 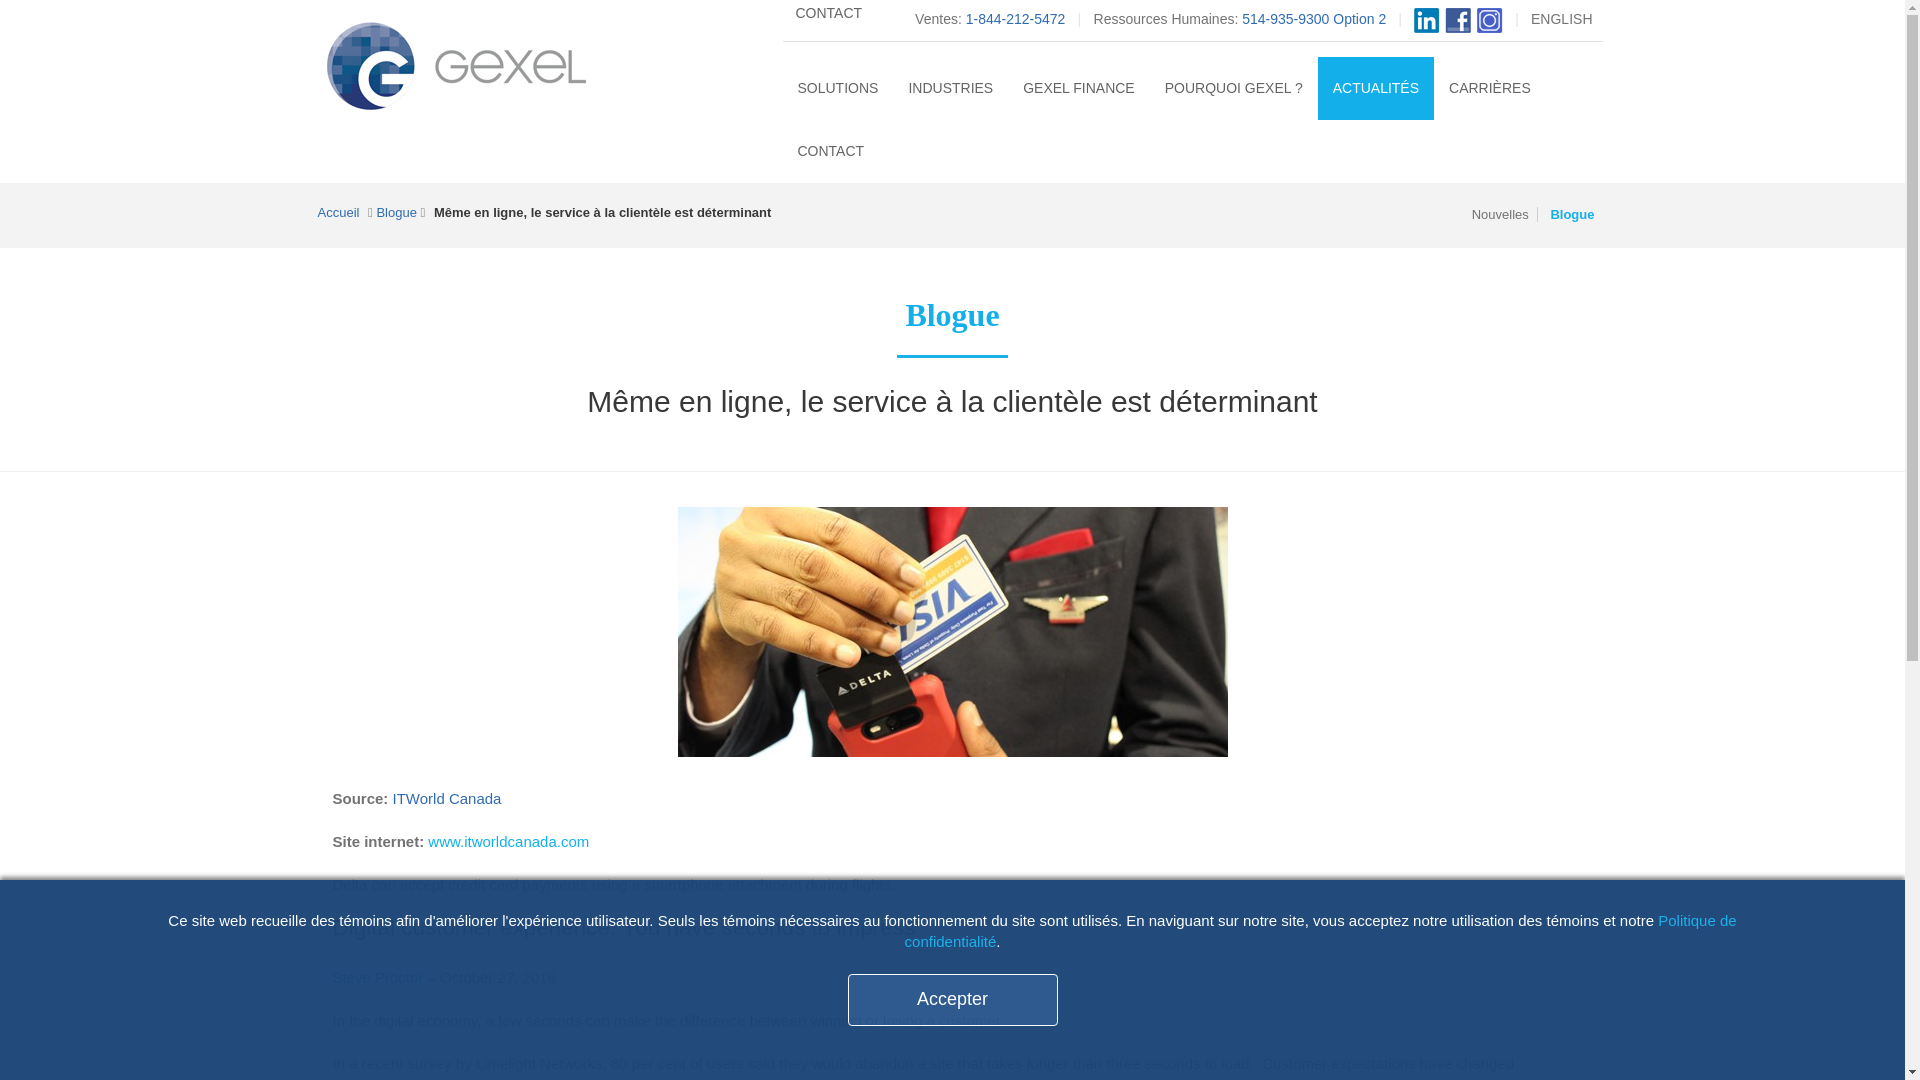 I want to click on ENGLISH, so click(x=1560, y=18).